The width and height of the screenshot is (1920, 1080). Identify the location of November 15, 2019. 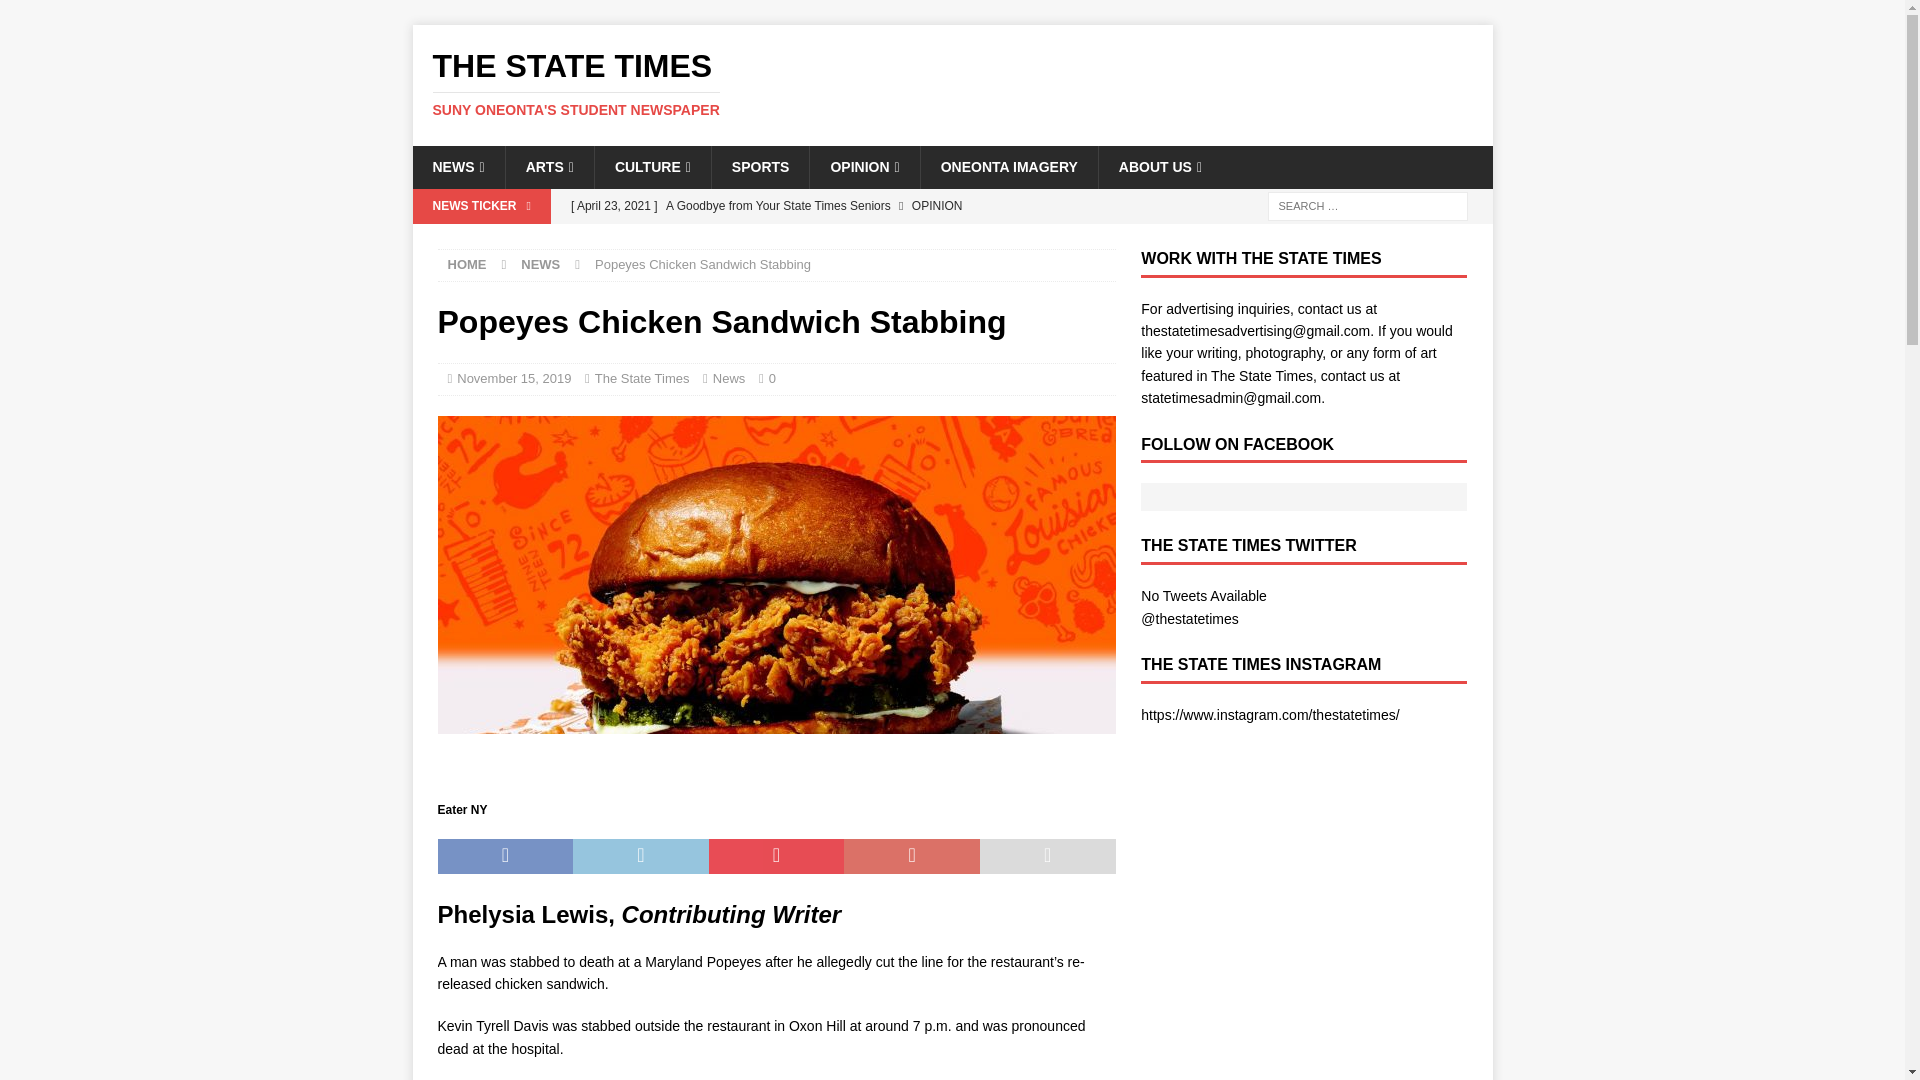
(513, 378).